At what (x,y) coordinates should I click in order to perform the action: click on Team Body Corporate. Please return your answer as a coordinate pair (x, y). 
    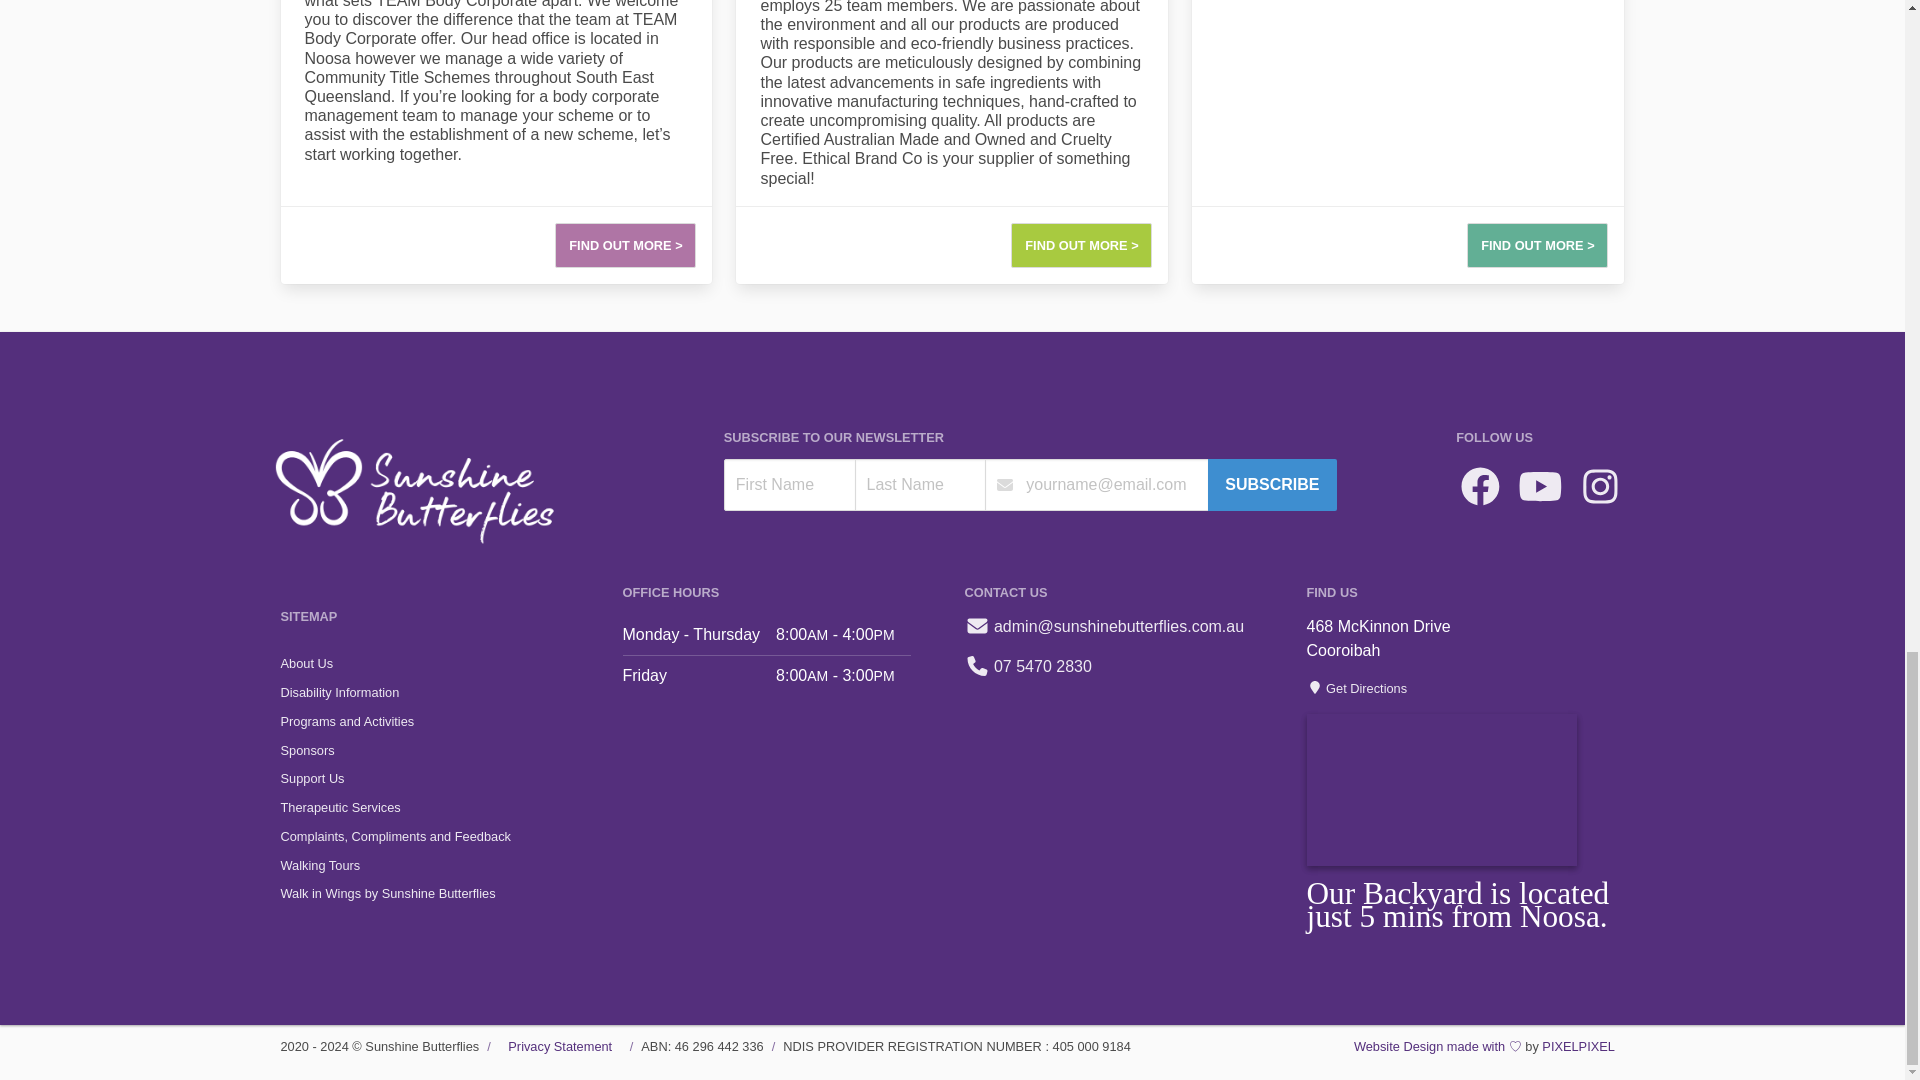
    Looking at the image, I should click on (496, 142).